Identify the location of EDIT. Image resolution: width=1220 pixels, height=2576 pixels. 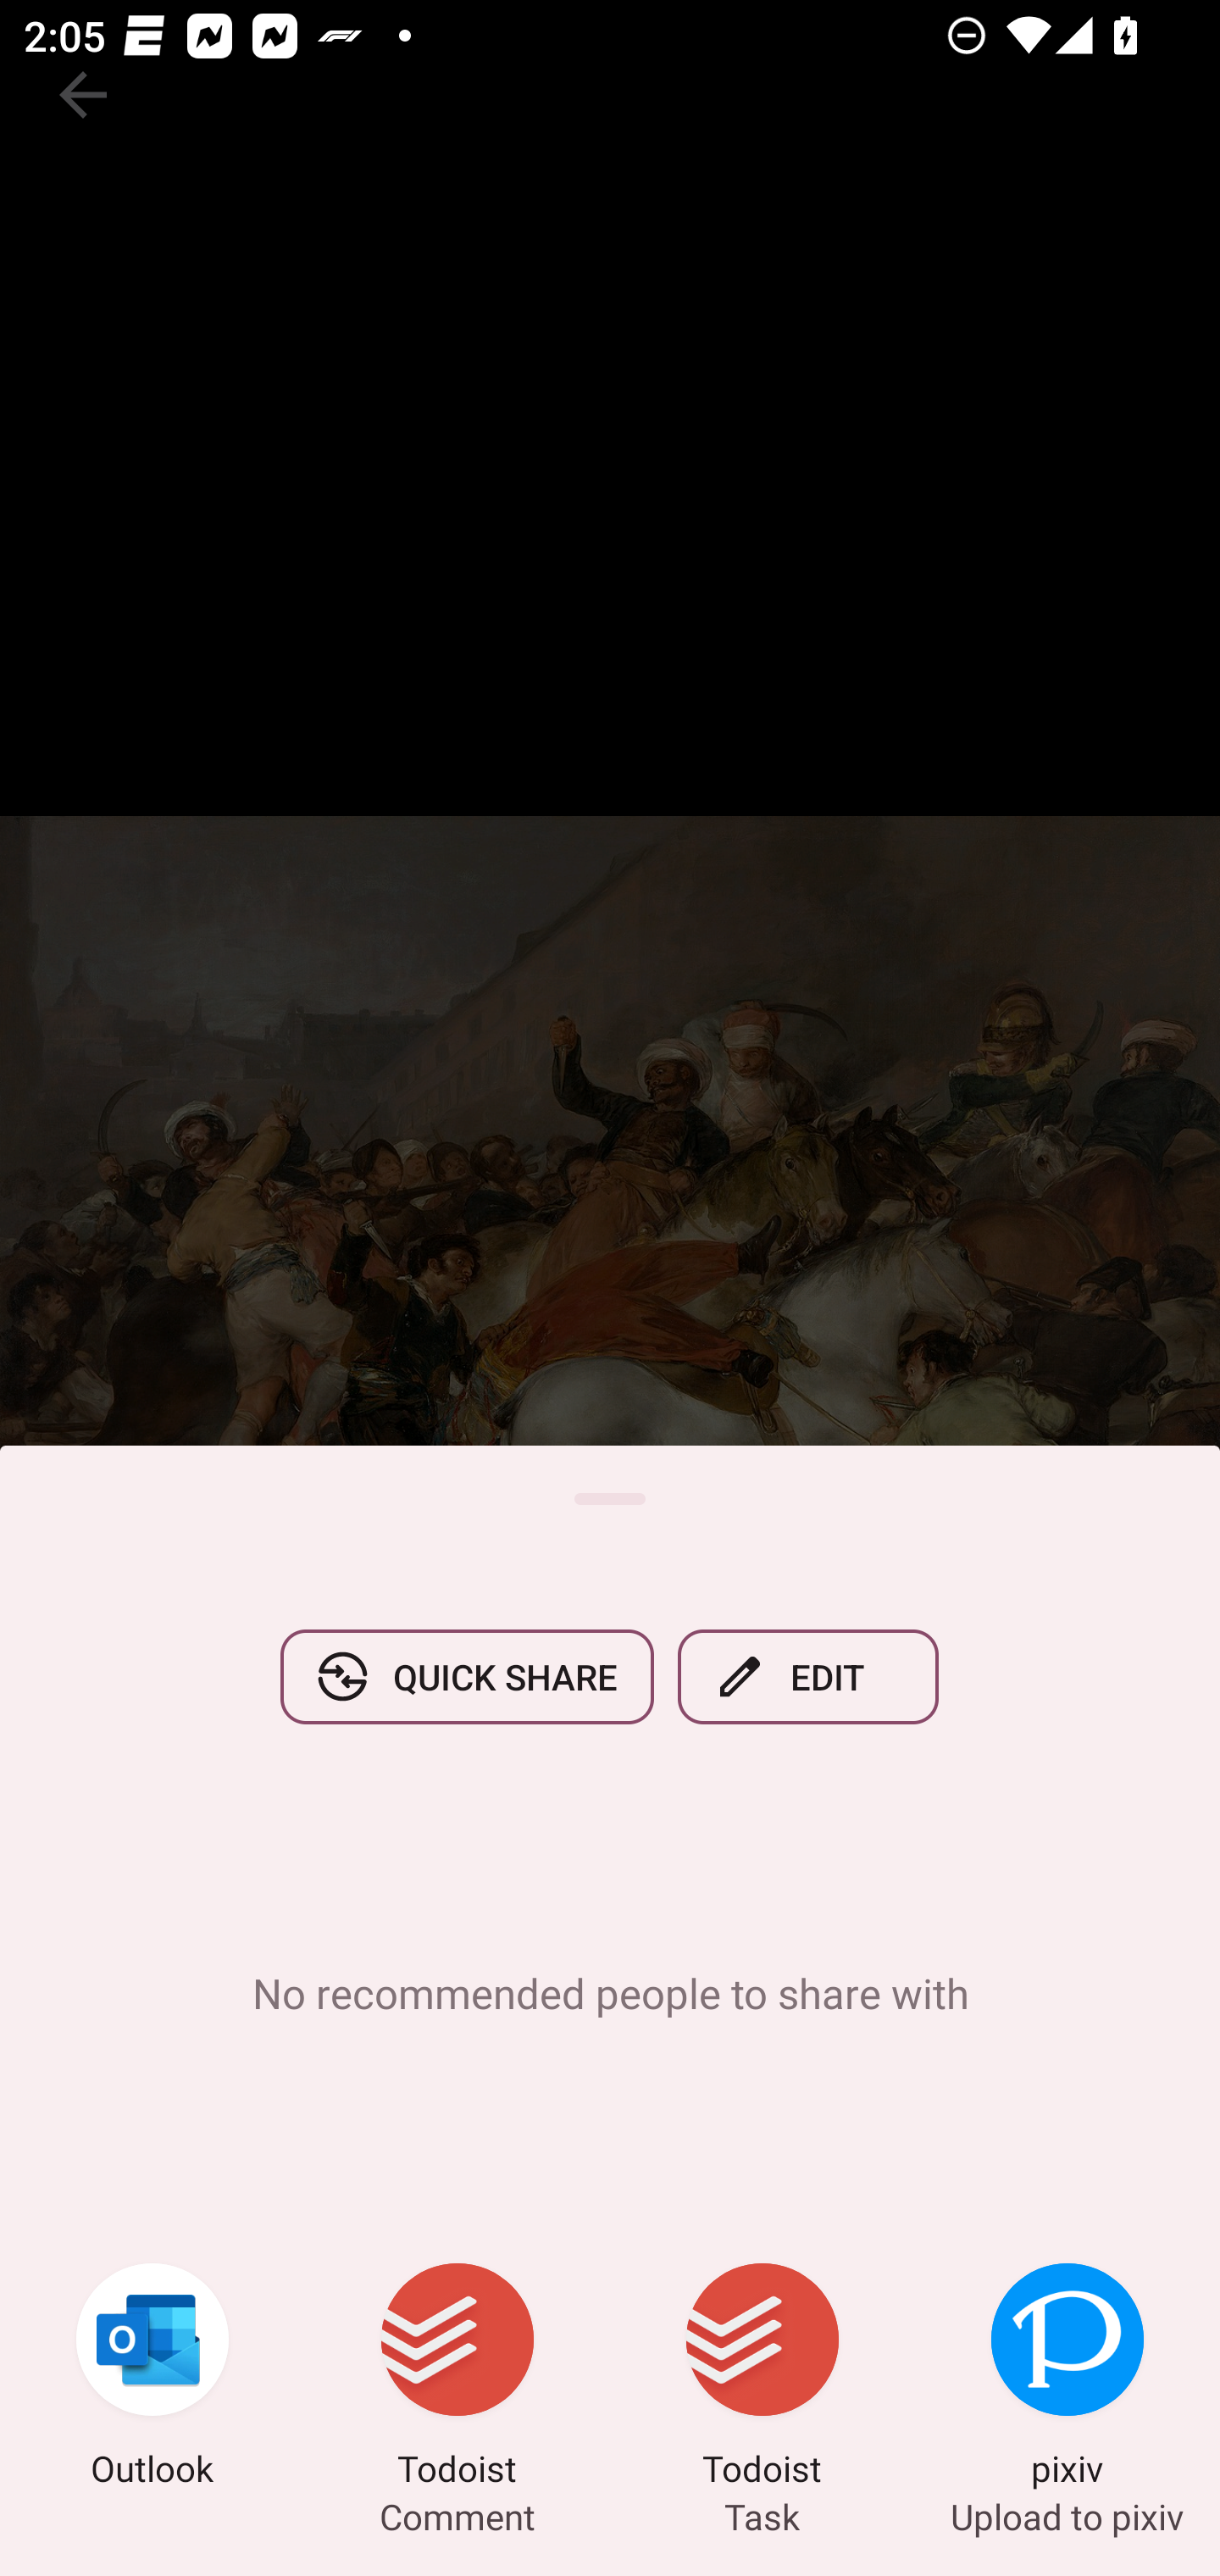
(808, 1676).